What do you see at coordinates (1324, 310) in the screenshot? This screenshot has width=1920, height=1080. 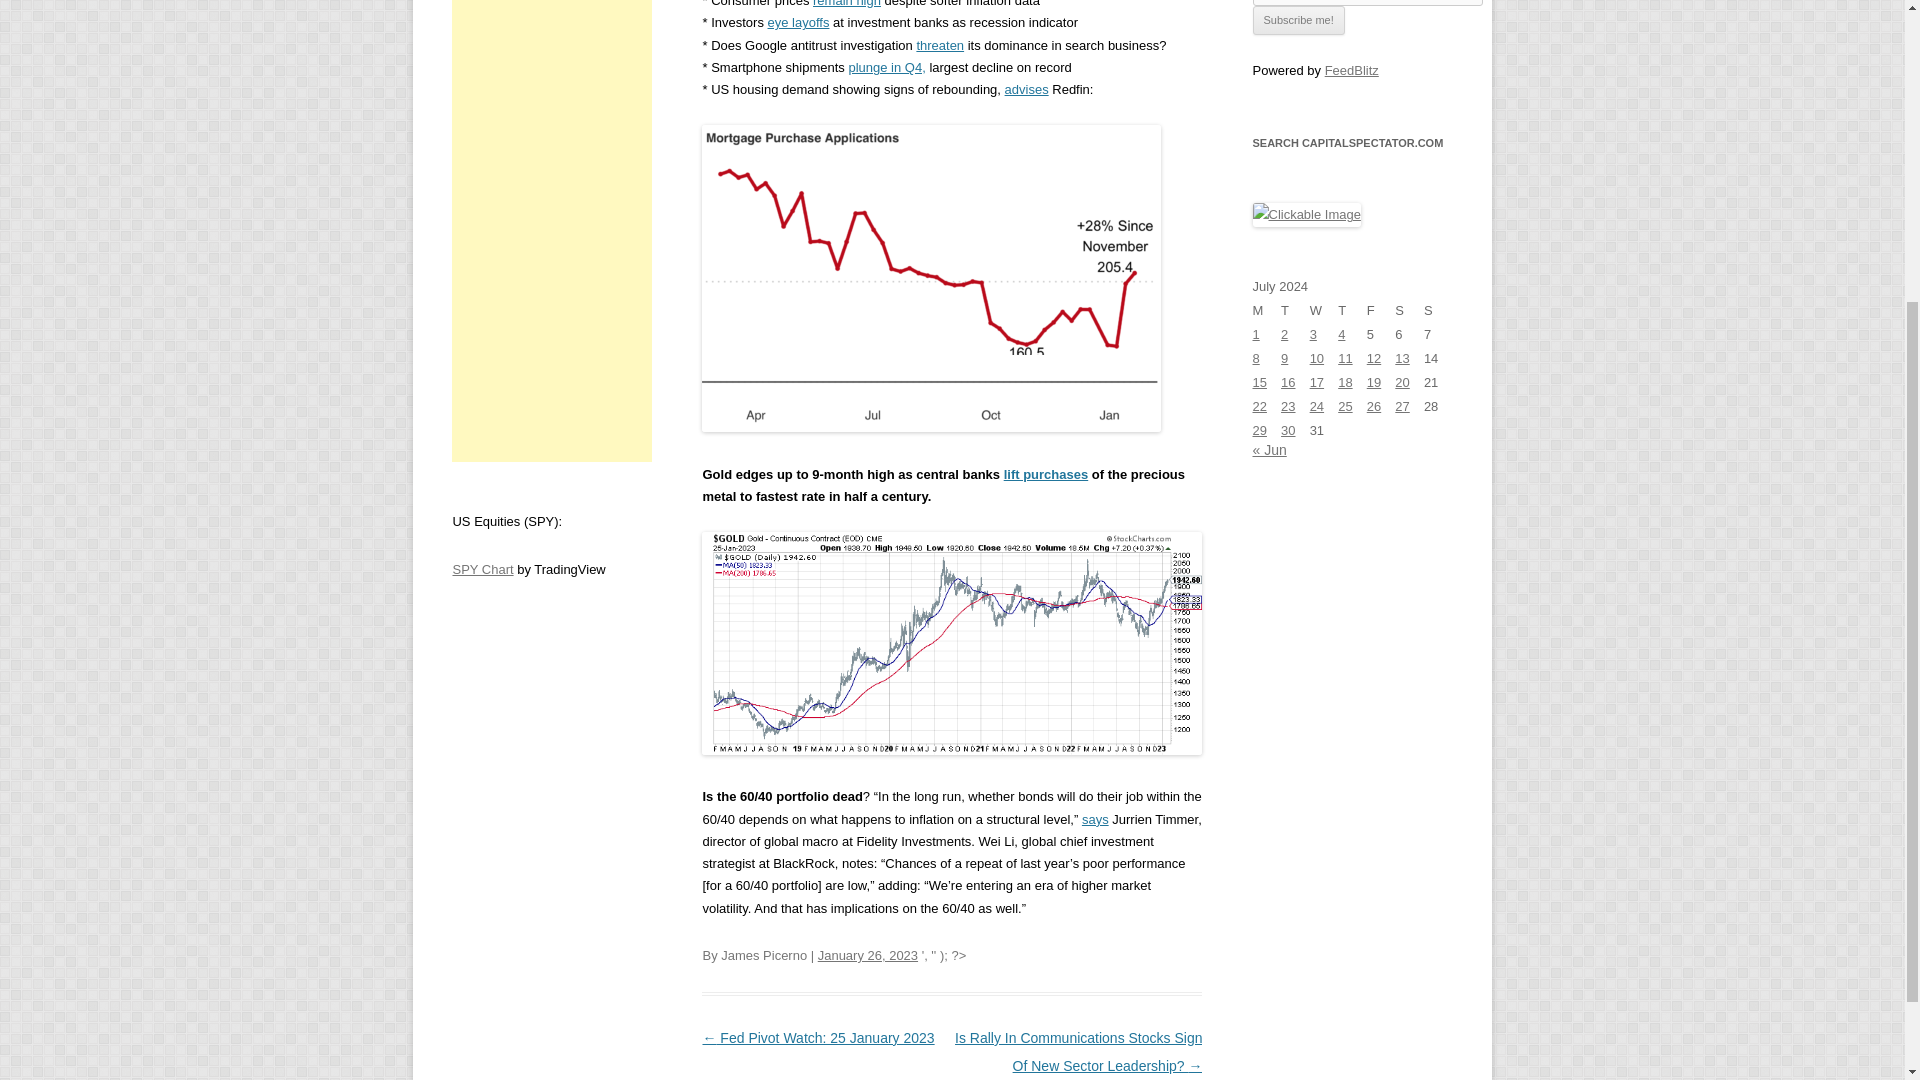 I see `Wednesday` at bounding box center [1324, 310].